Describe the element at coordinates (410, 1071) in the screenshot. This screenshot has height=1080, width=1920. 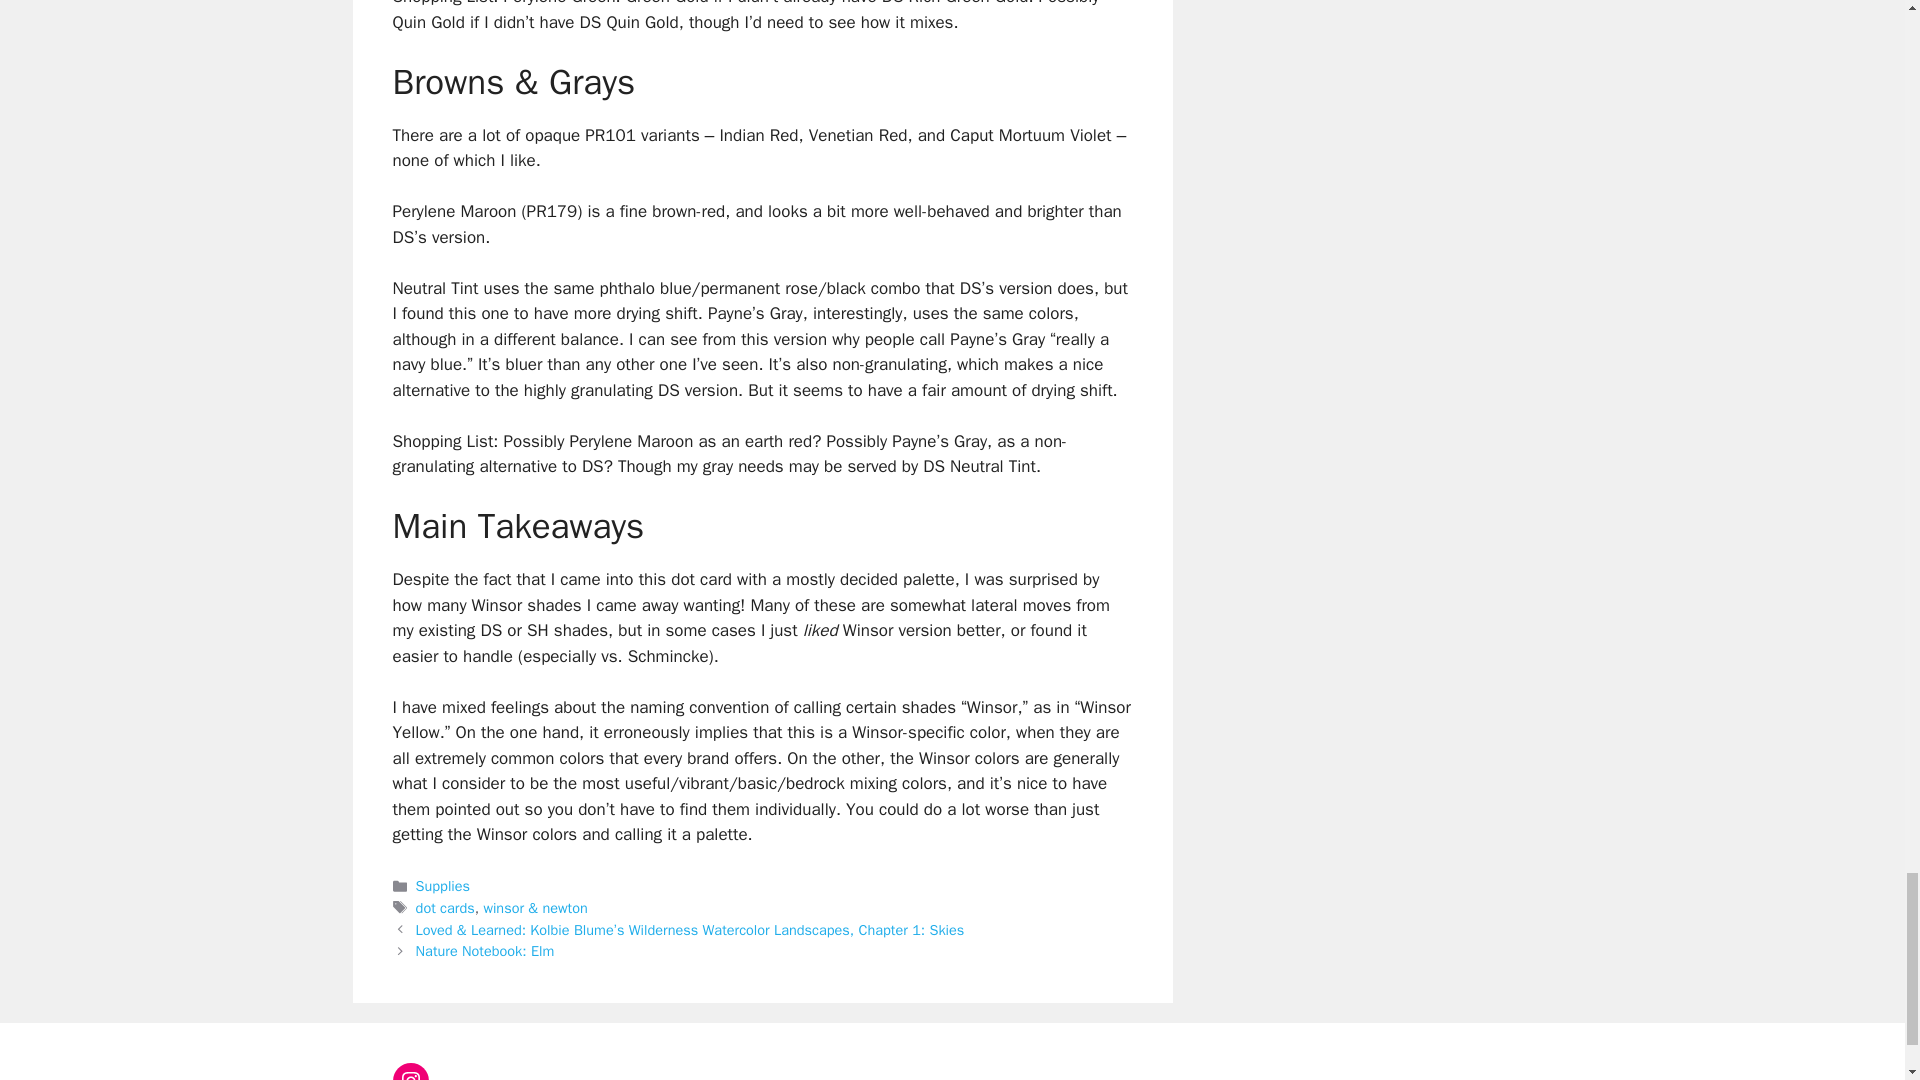
I see `Instagram` at that location.